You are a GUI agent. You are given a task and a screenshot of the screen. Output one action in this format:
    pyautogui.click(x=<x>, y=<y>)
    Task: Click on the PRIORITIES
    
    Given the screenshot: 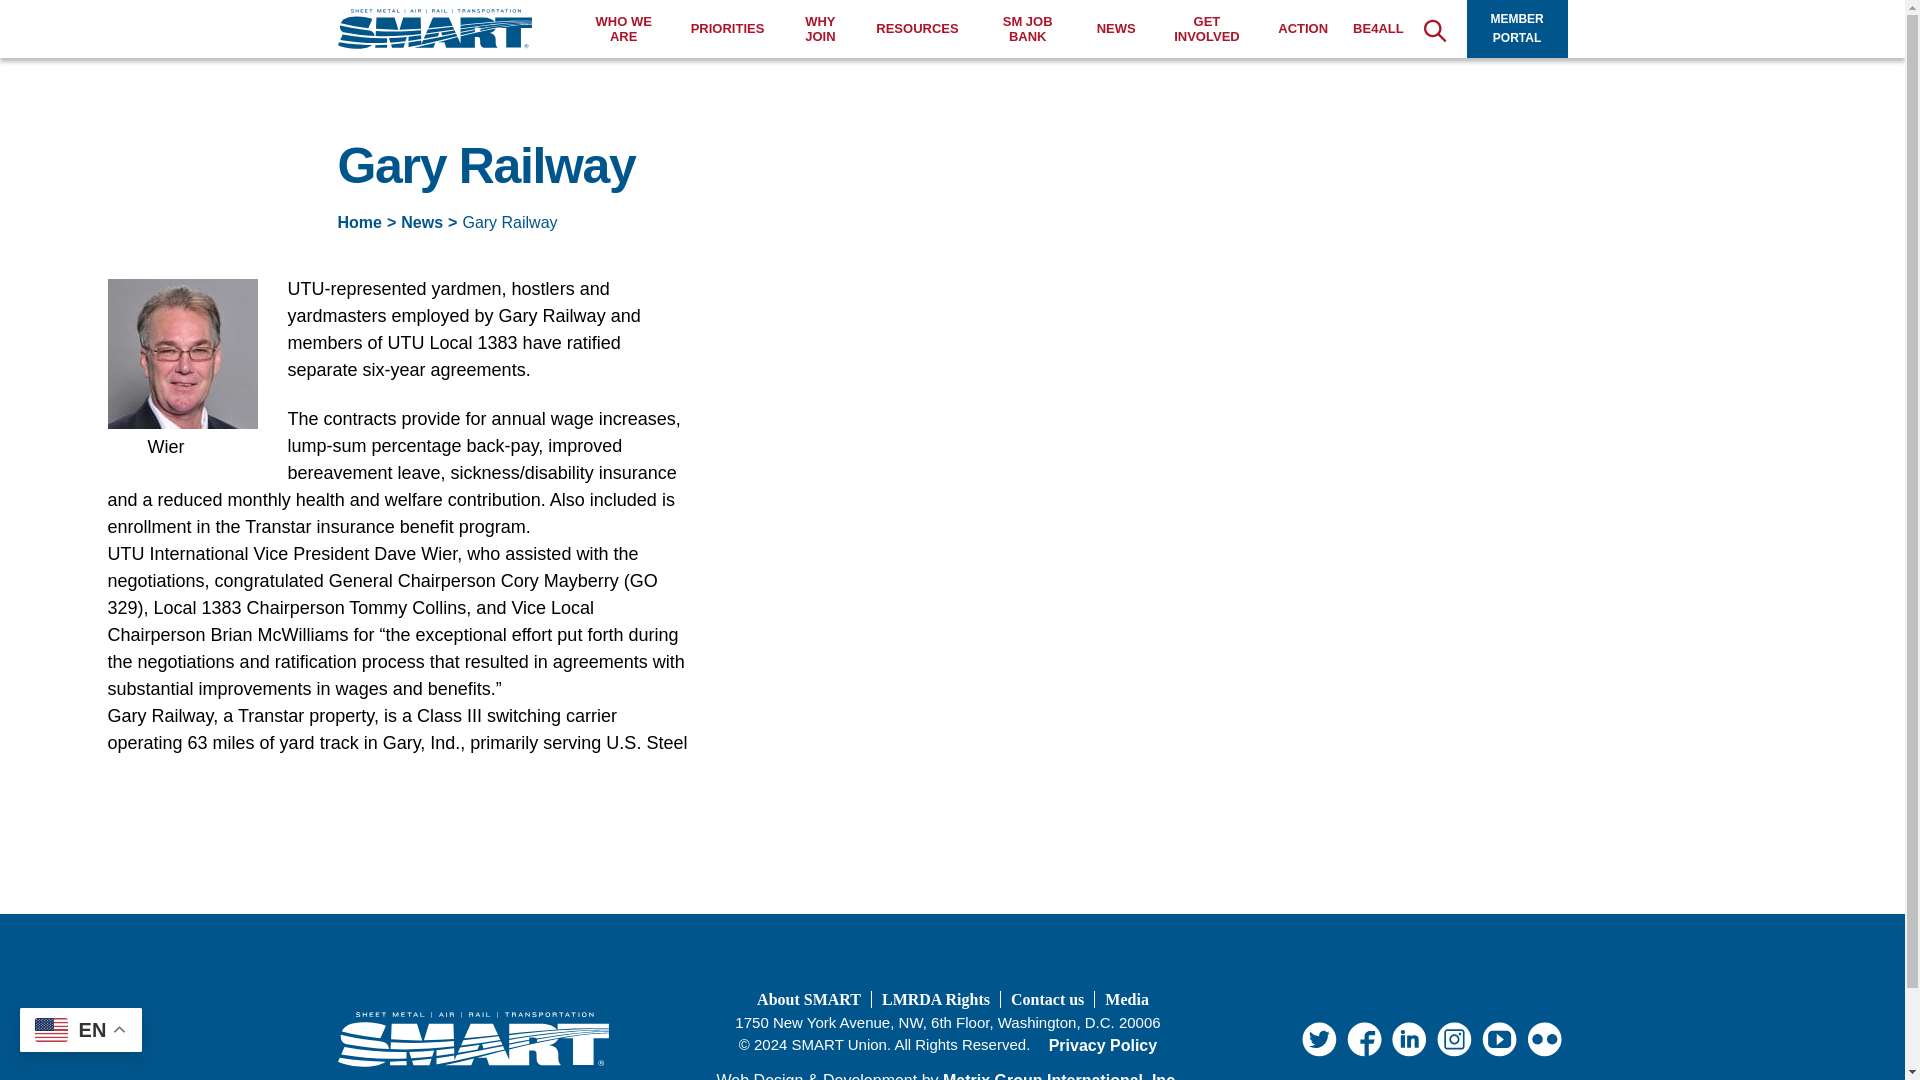 What is the action you would take?
    pyautogui.click(x=728, y=28)
    